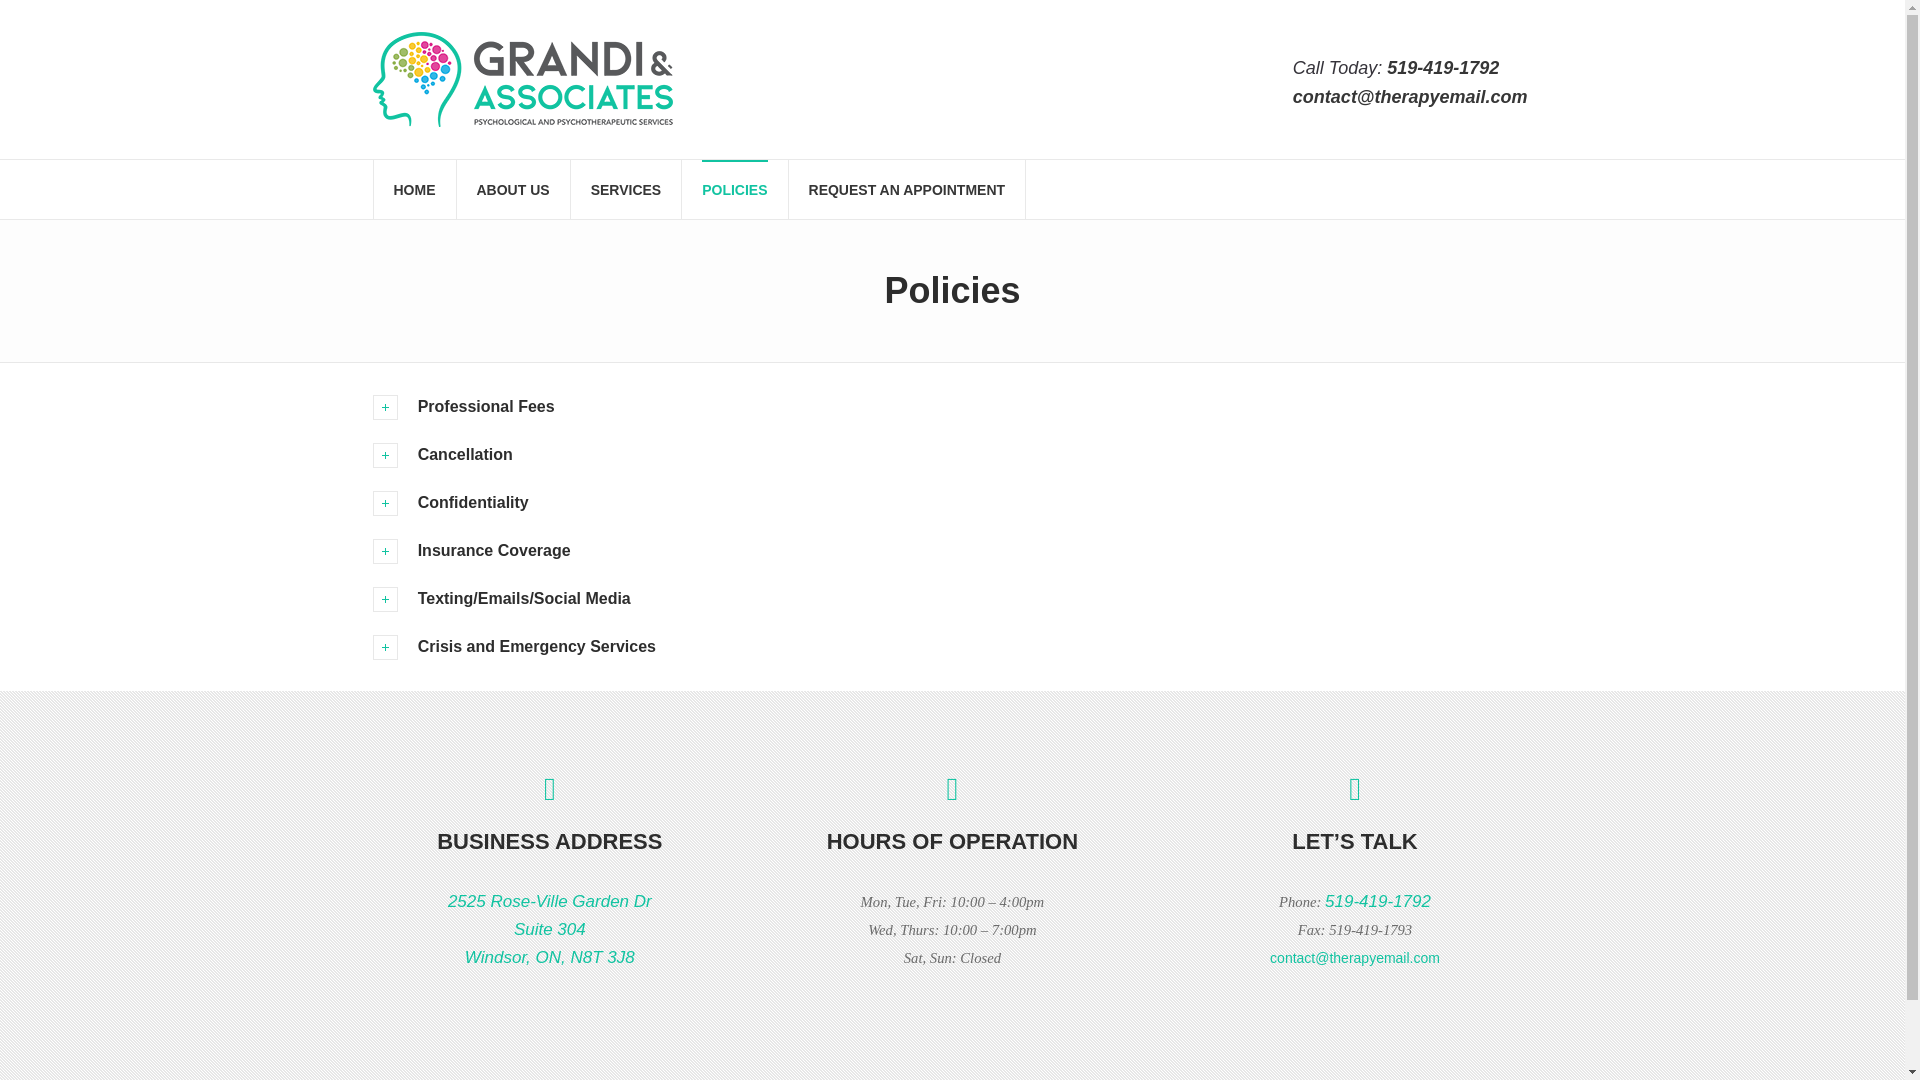 This screenshot has width=1920, height=1080. What do you see at coordinates (952, 406) in the screenshot?
I see `Professional Fees` at bounding box center [952, 406].